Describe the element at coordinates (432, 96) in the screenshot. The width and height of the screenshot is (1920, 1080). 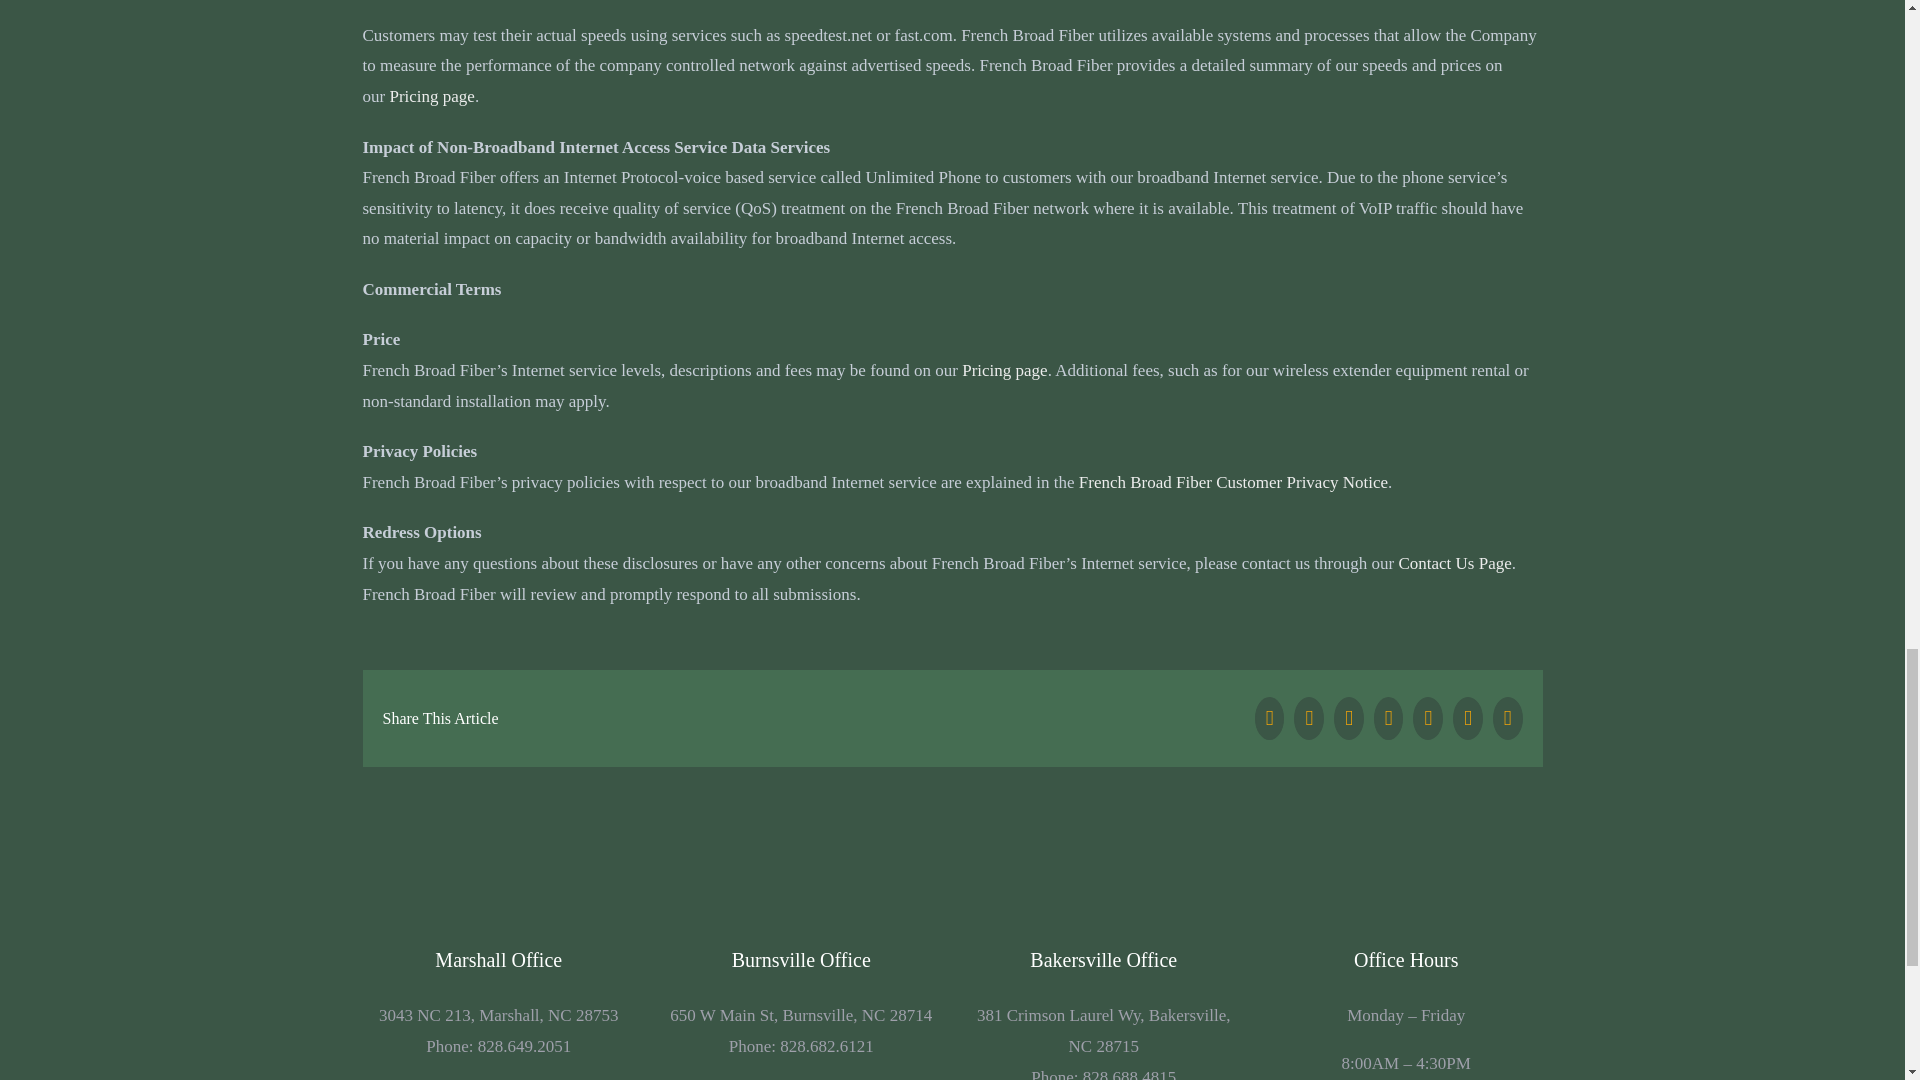
I see `Pricing page` at that location.